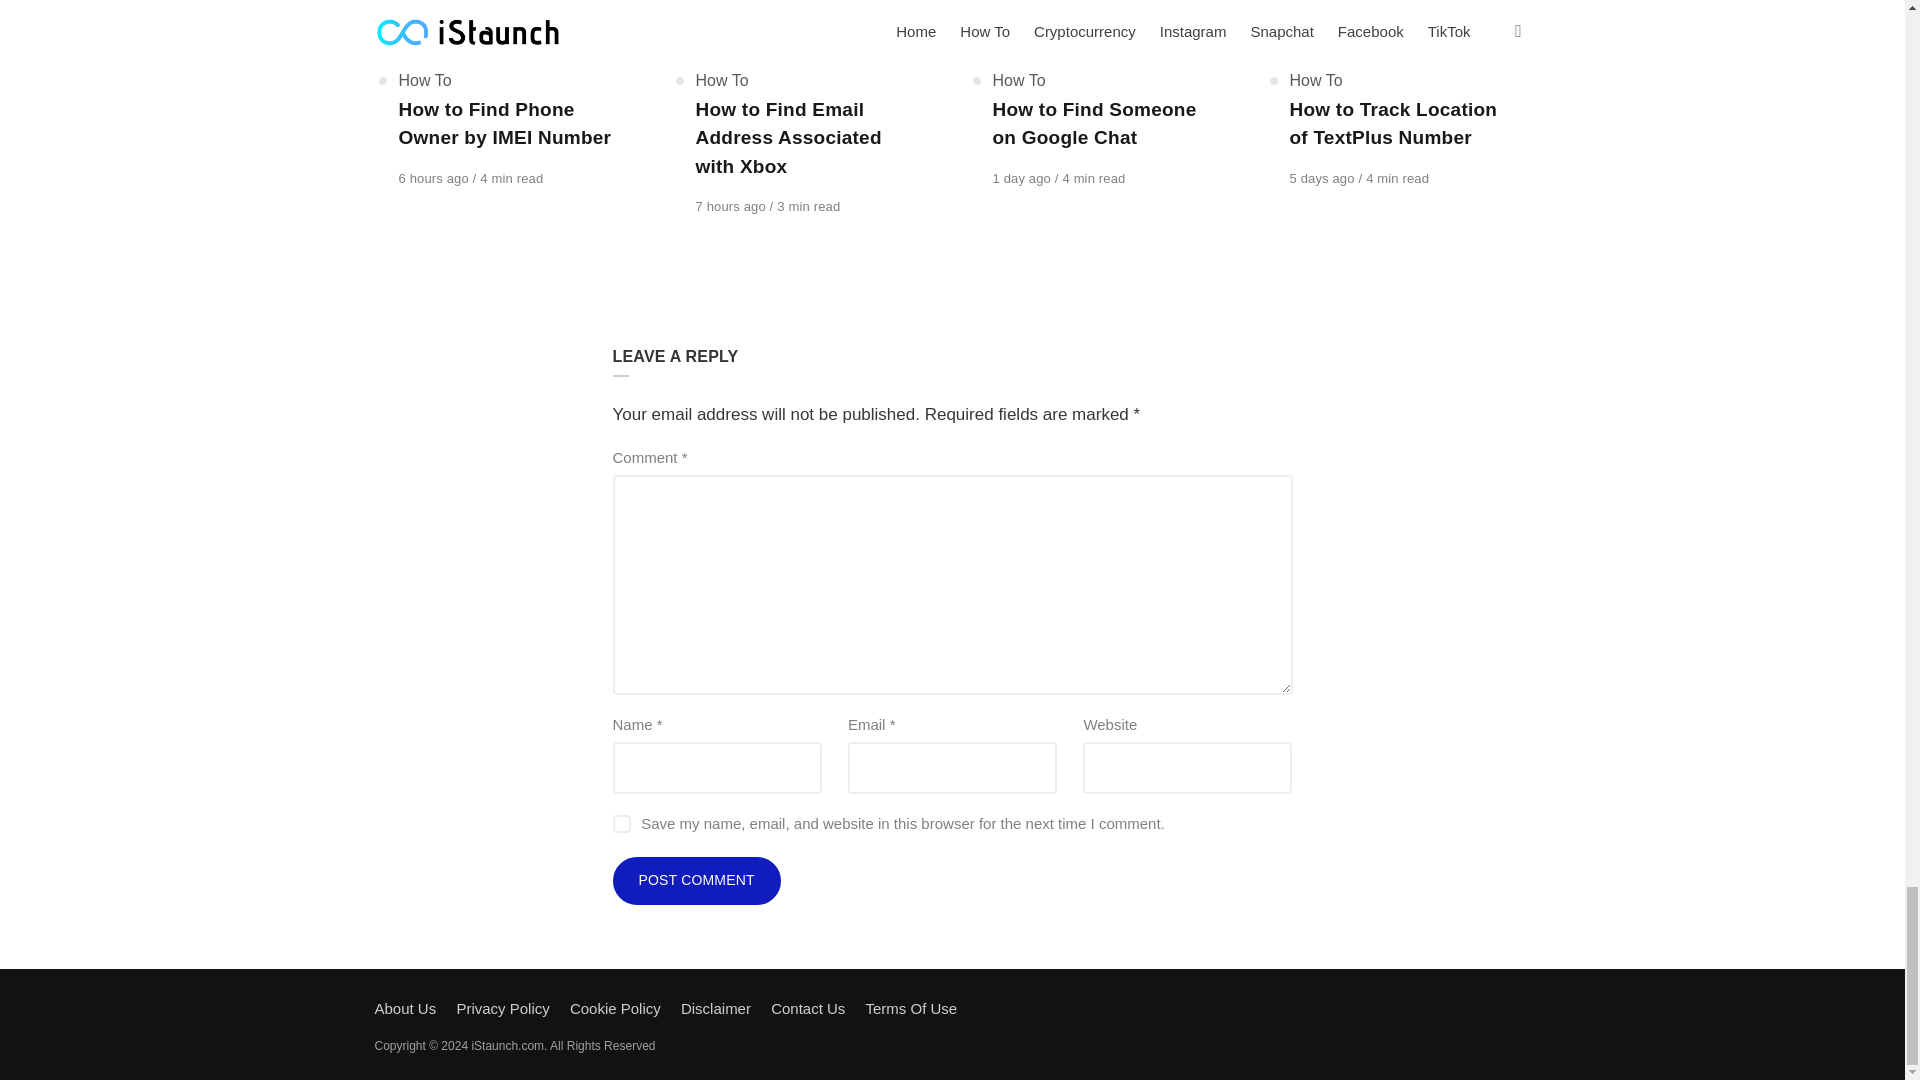 The image size is (1920, 1080). What do you see at coordinates (620, 824) in the screenshot?
I see `yes` at bounding box center [620, 824].